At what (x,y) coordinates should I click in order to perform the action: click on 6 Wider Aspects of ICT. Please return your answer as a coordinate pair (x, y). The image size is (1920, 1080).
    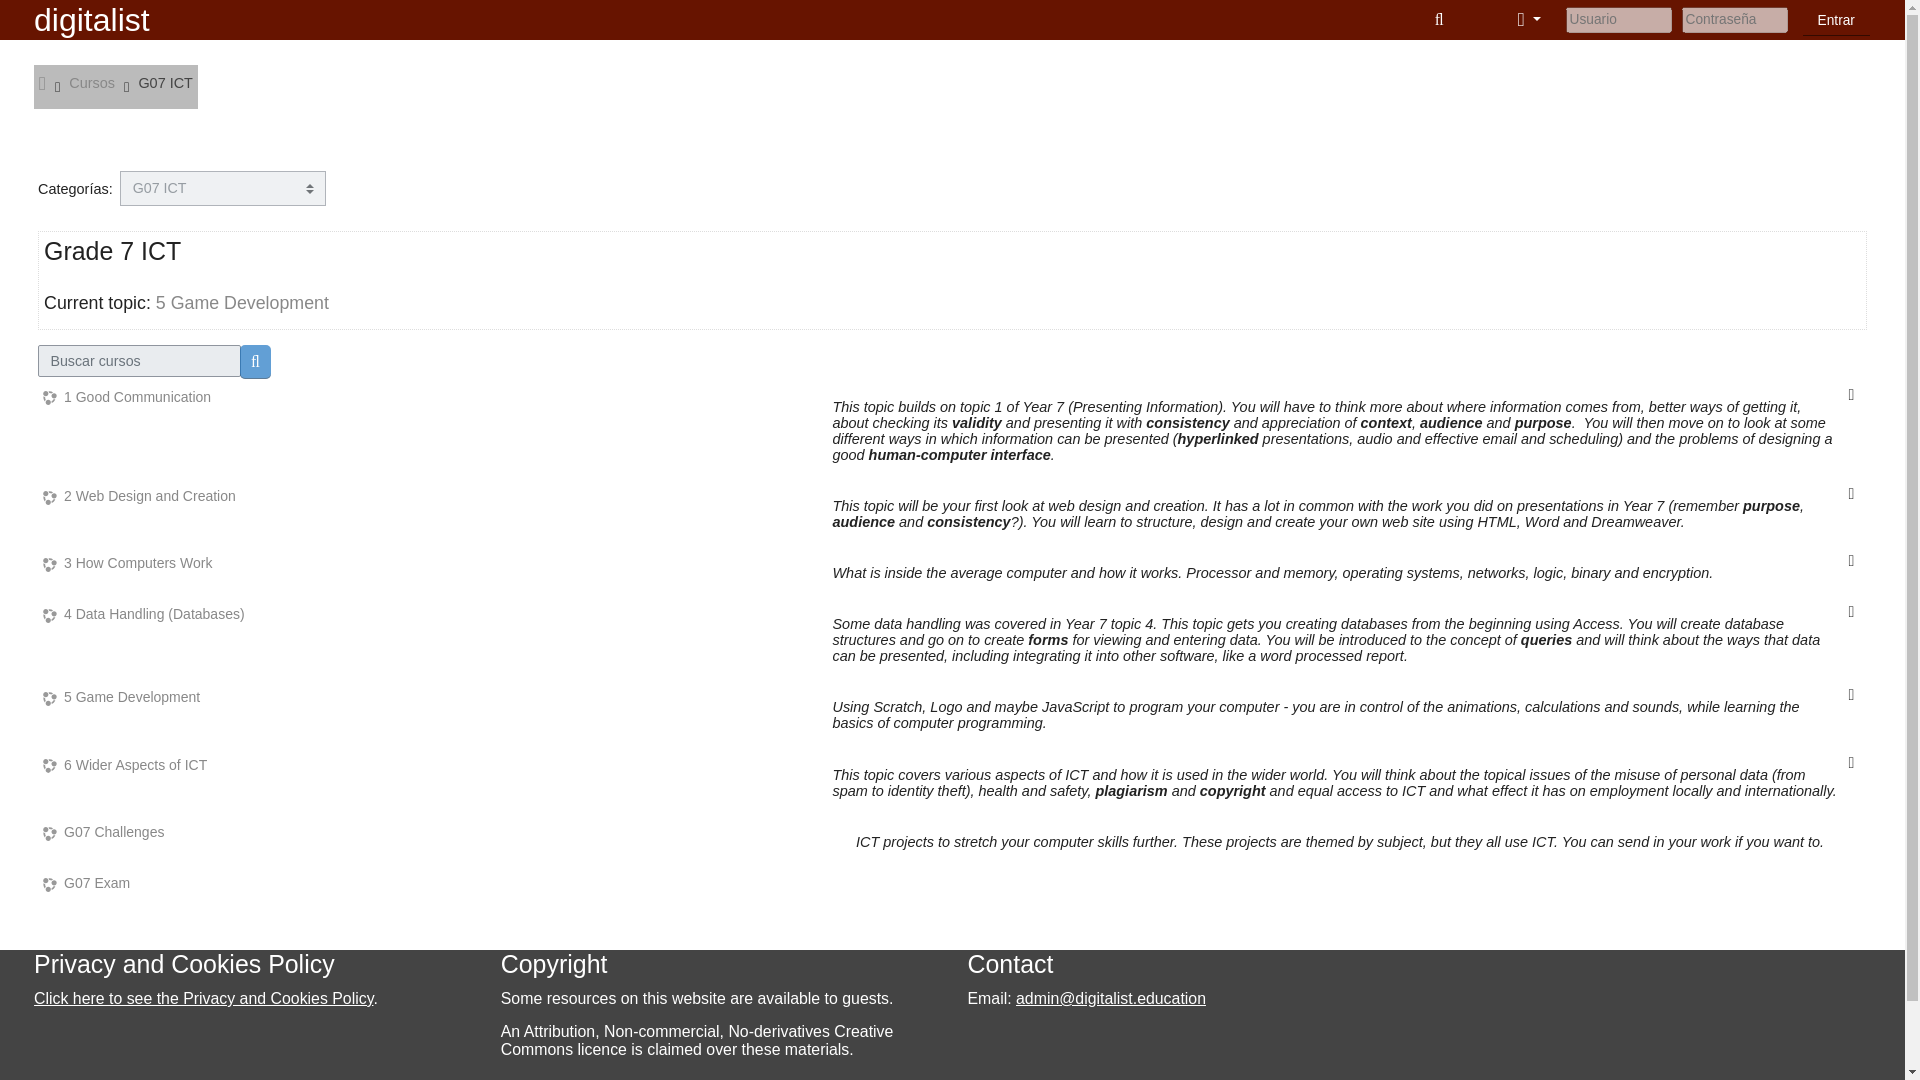
    Looking at the image, I should click on (124, 766).